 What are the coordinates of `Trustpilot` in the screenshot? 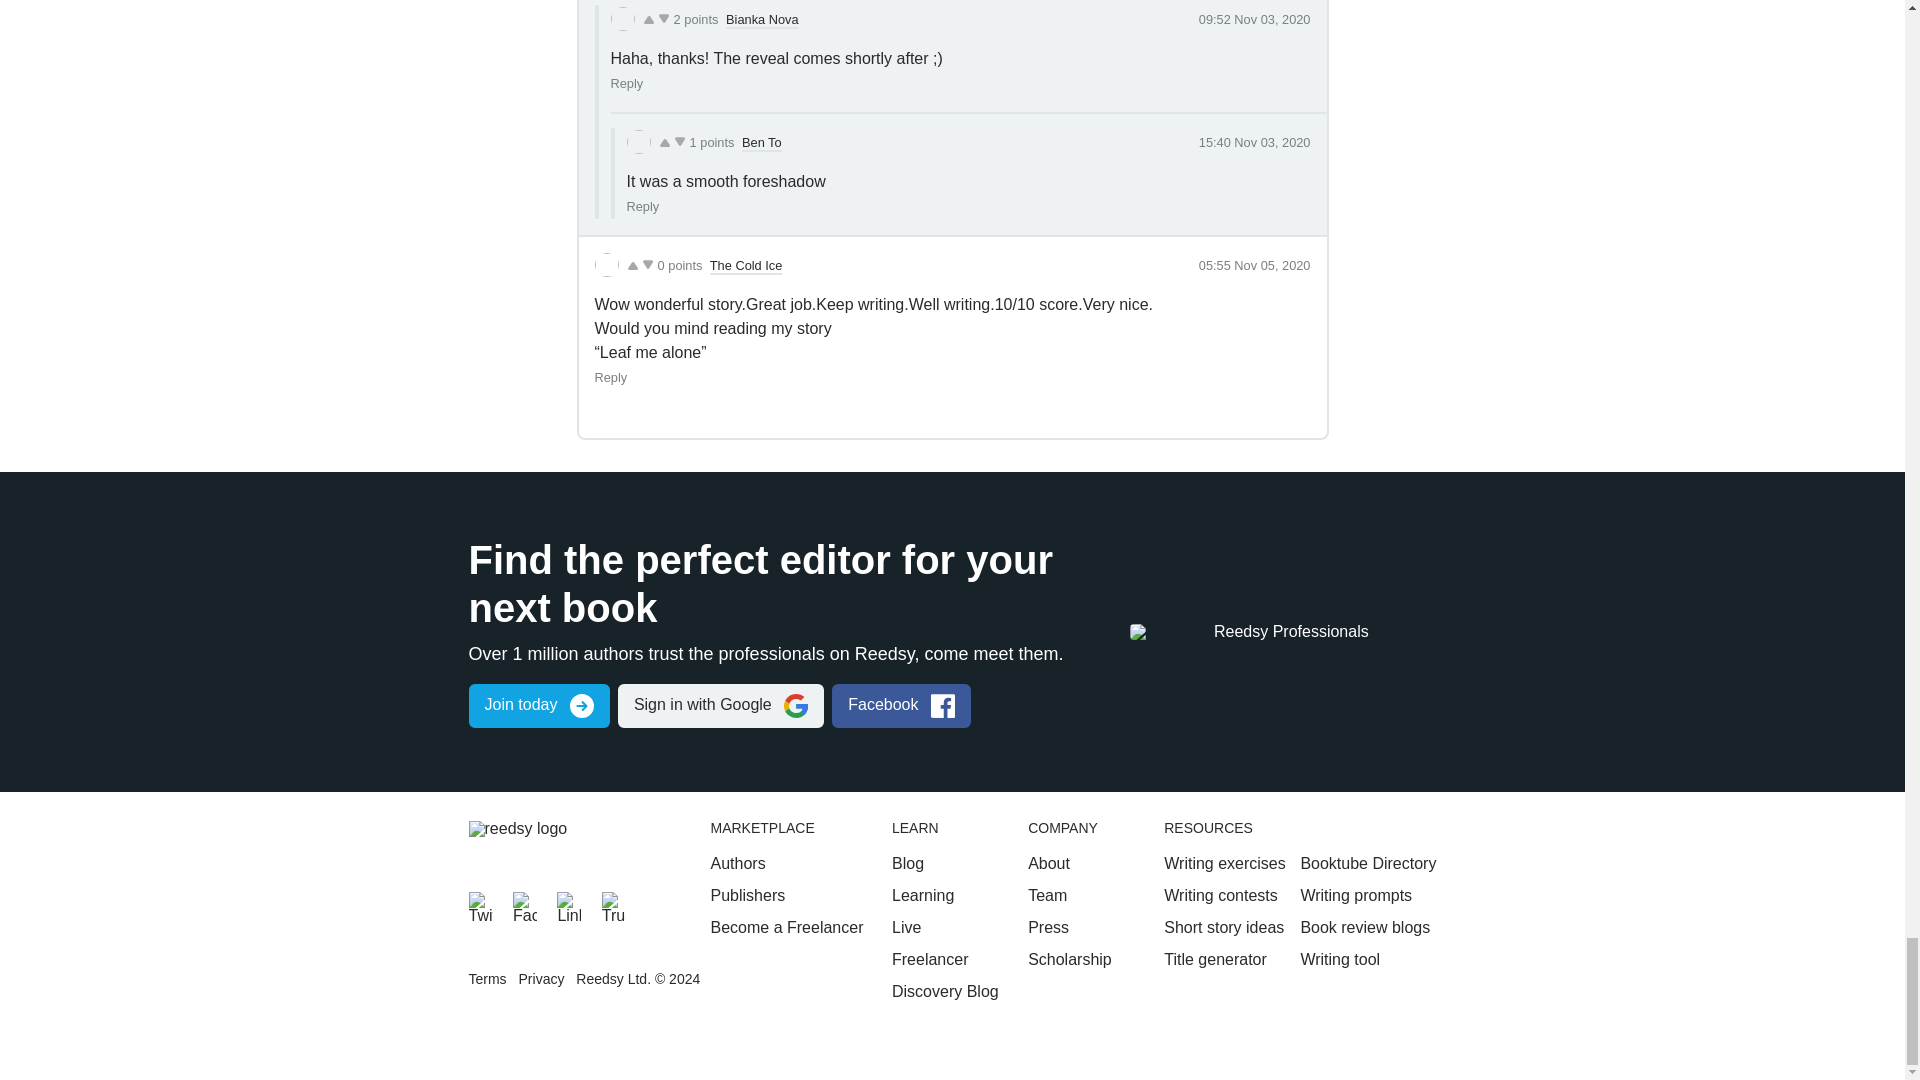 It's located at (614, 904).